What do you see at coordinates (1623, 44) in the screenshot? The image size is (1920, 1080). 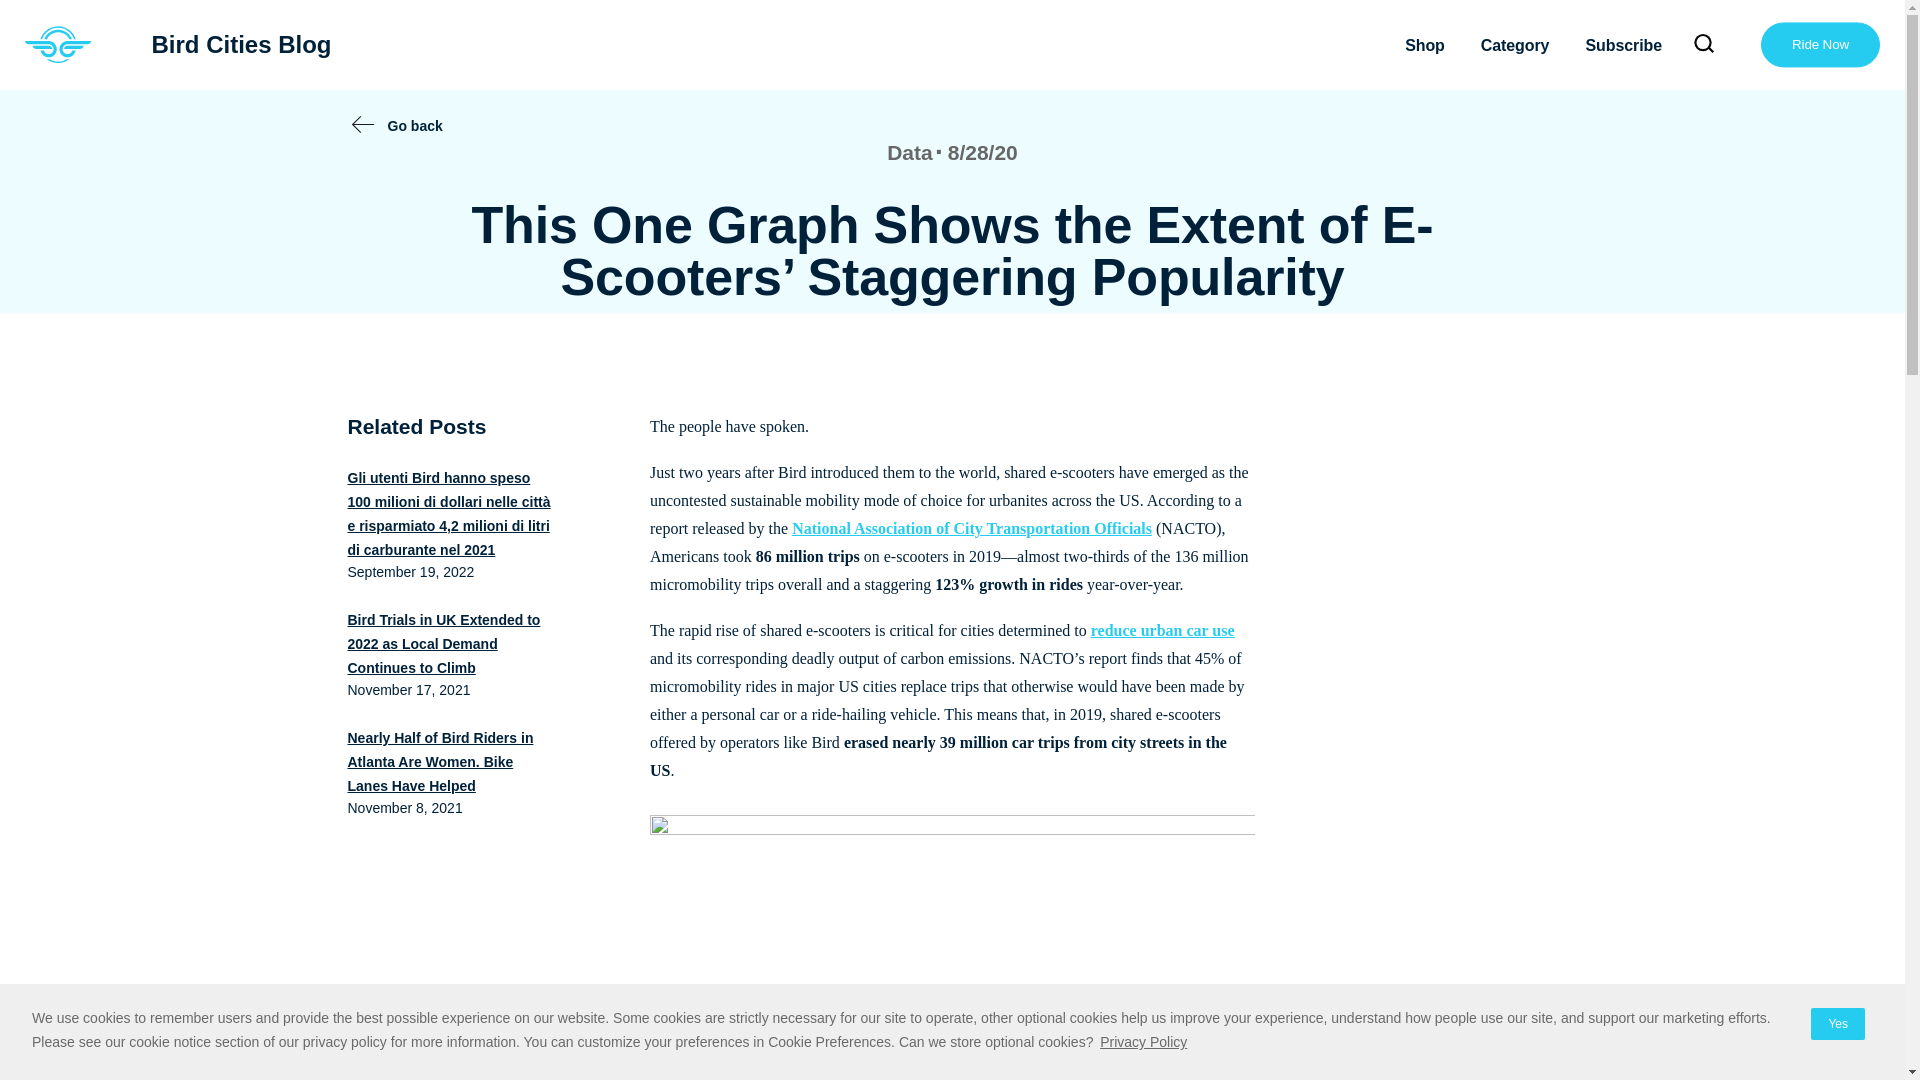 I see `Subscribe` at bounding box center [1623, 44].